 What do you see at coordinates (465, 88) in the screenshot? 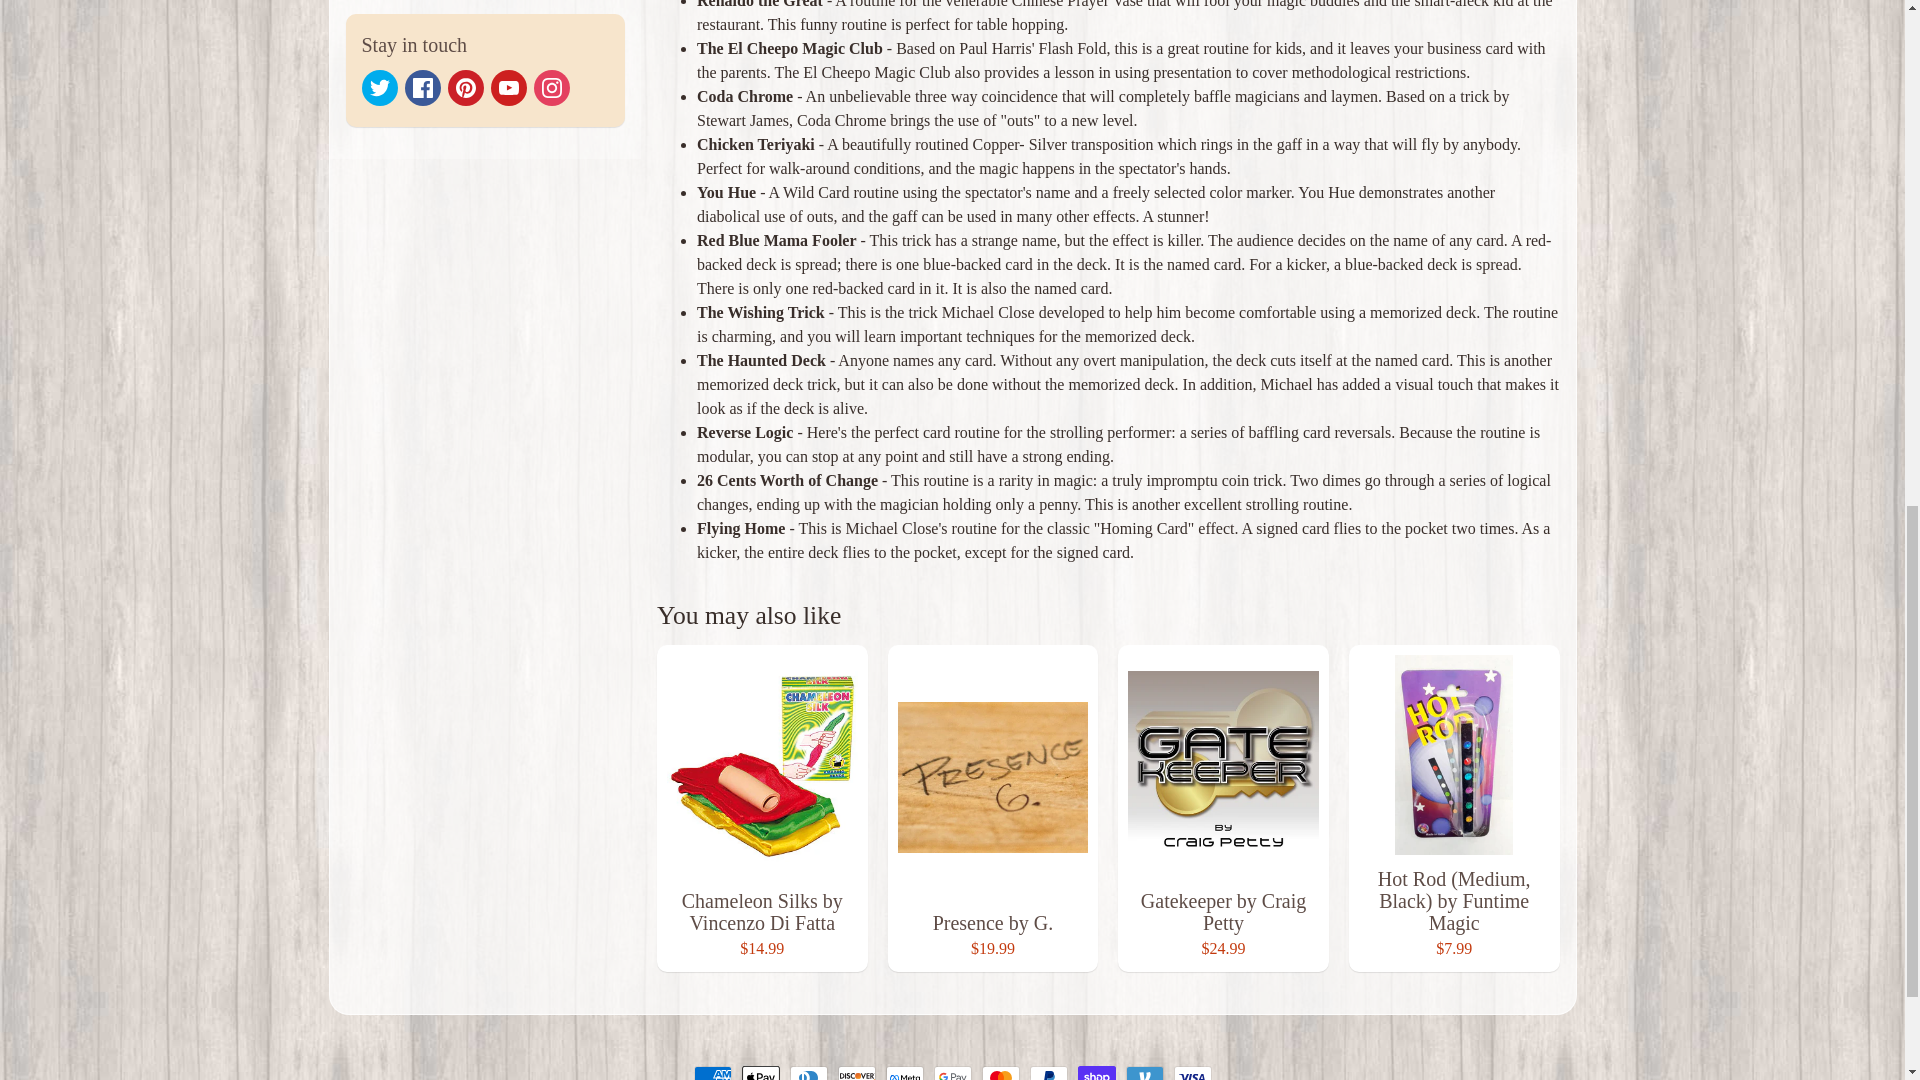
I see `Pinterest` at bounding box center [465, 88].